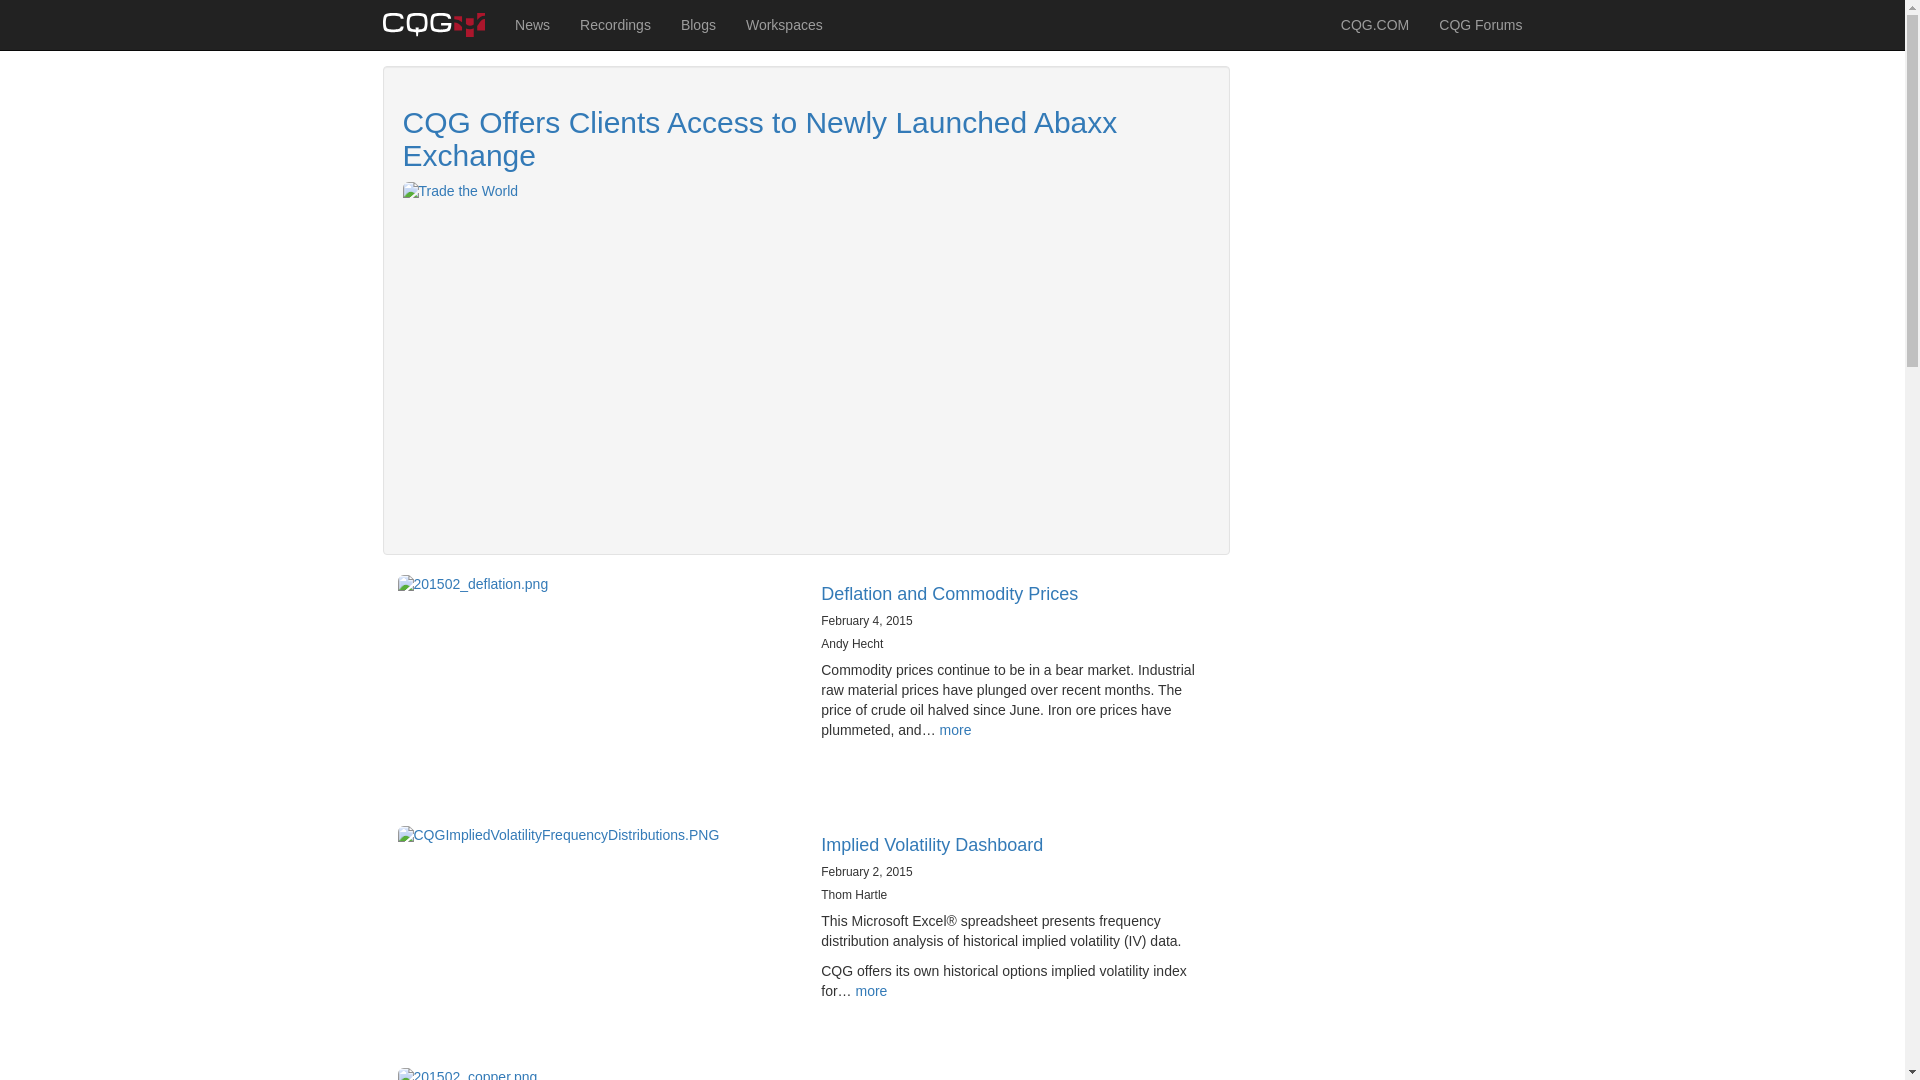 The width and height of the screenshot is (1920, 1080). Describe the element at coordinates (615, 24) in the screenshot. I see `Recordings` at that location.